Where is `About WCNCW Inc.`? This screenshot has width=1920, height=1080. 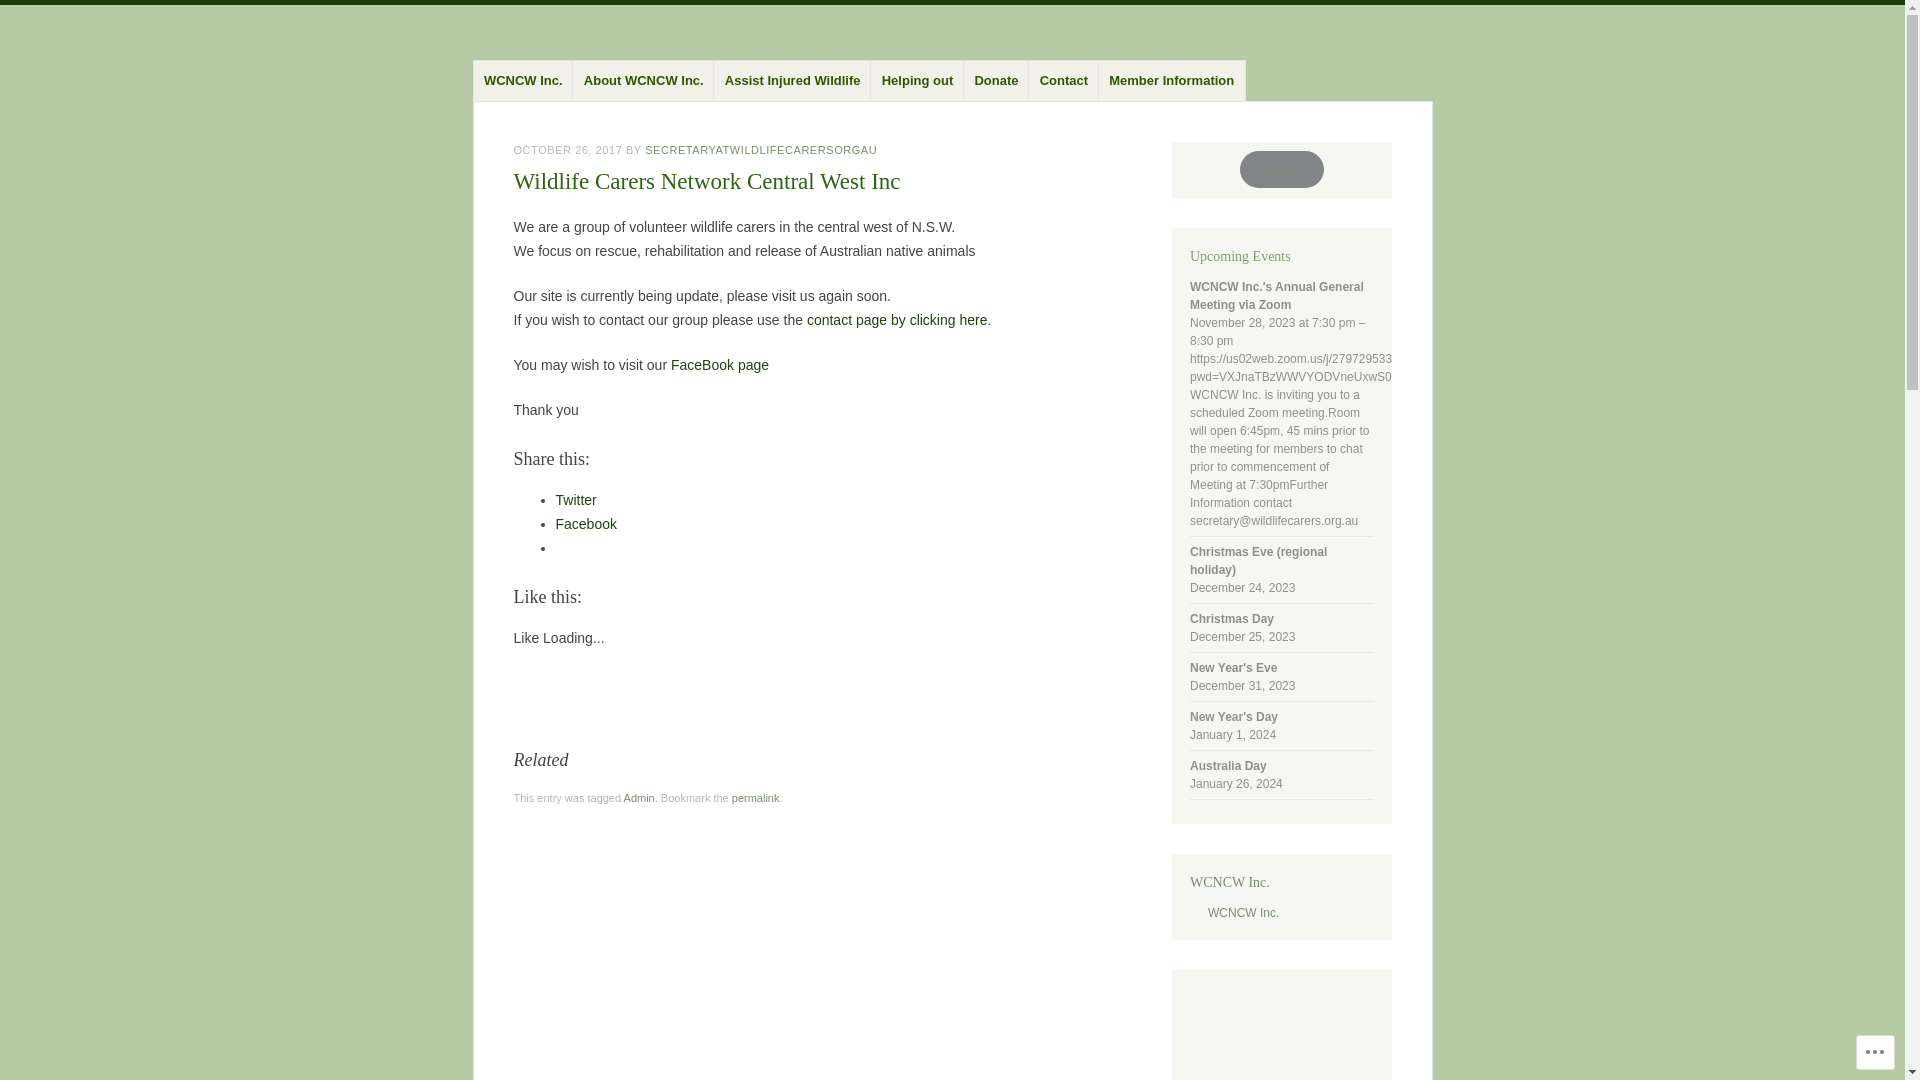
About WCNCW Inc. is located at coordinates (644, 81).